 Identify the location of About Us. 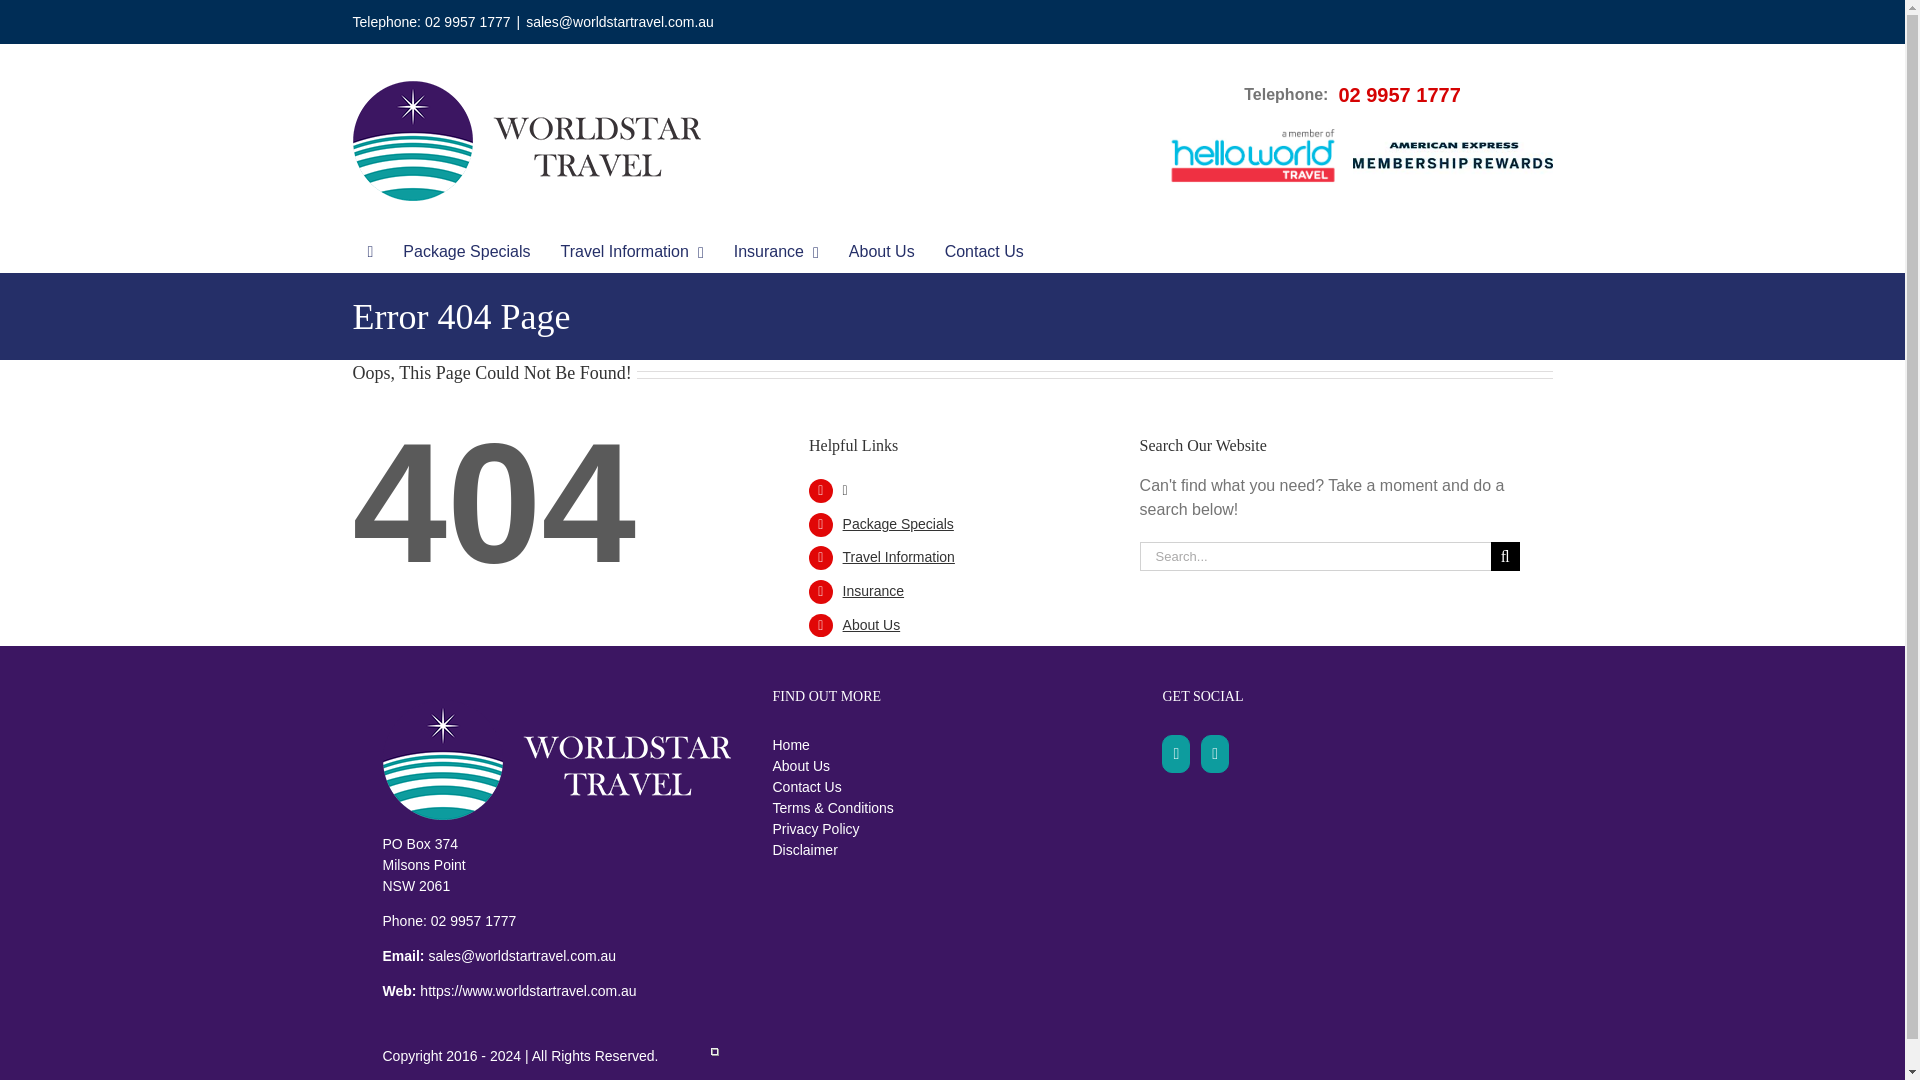
(881, 252).